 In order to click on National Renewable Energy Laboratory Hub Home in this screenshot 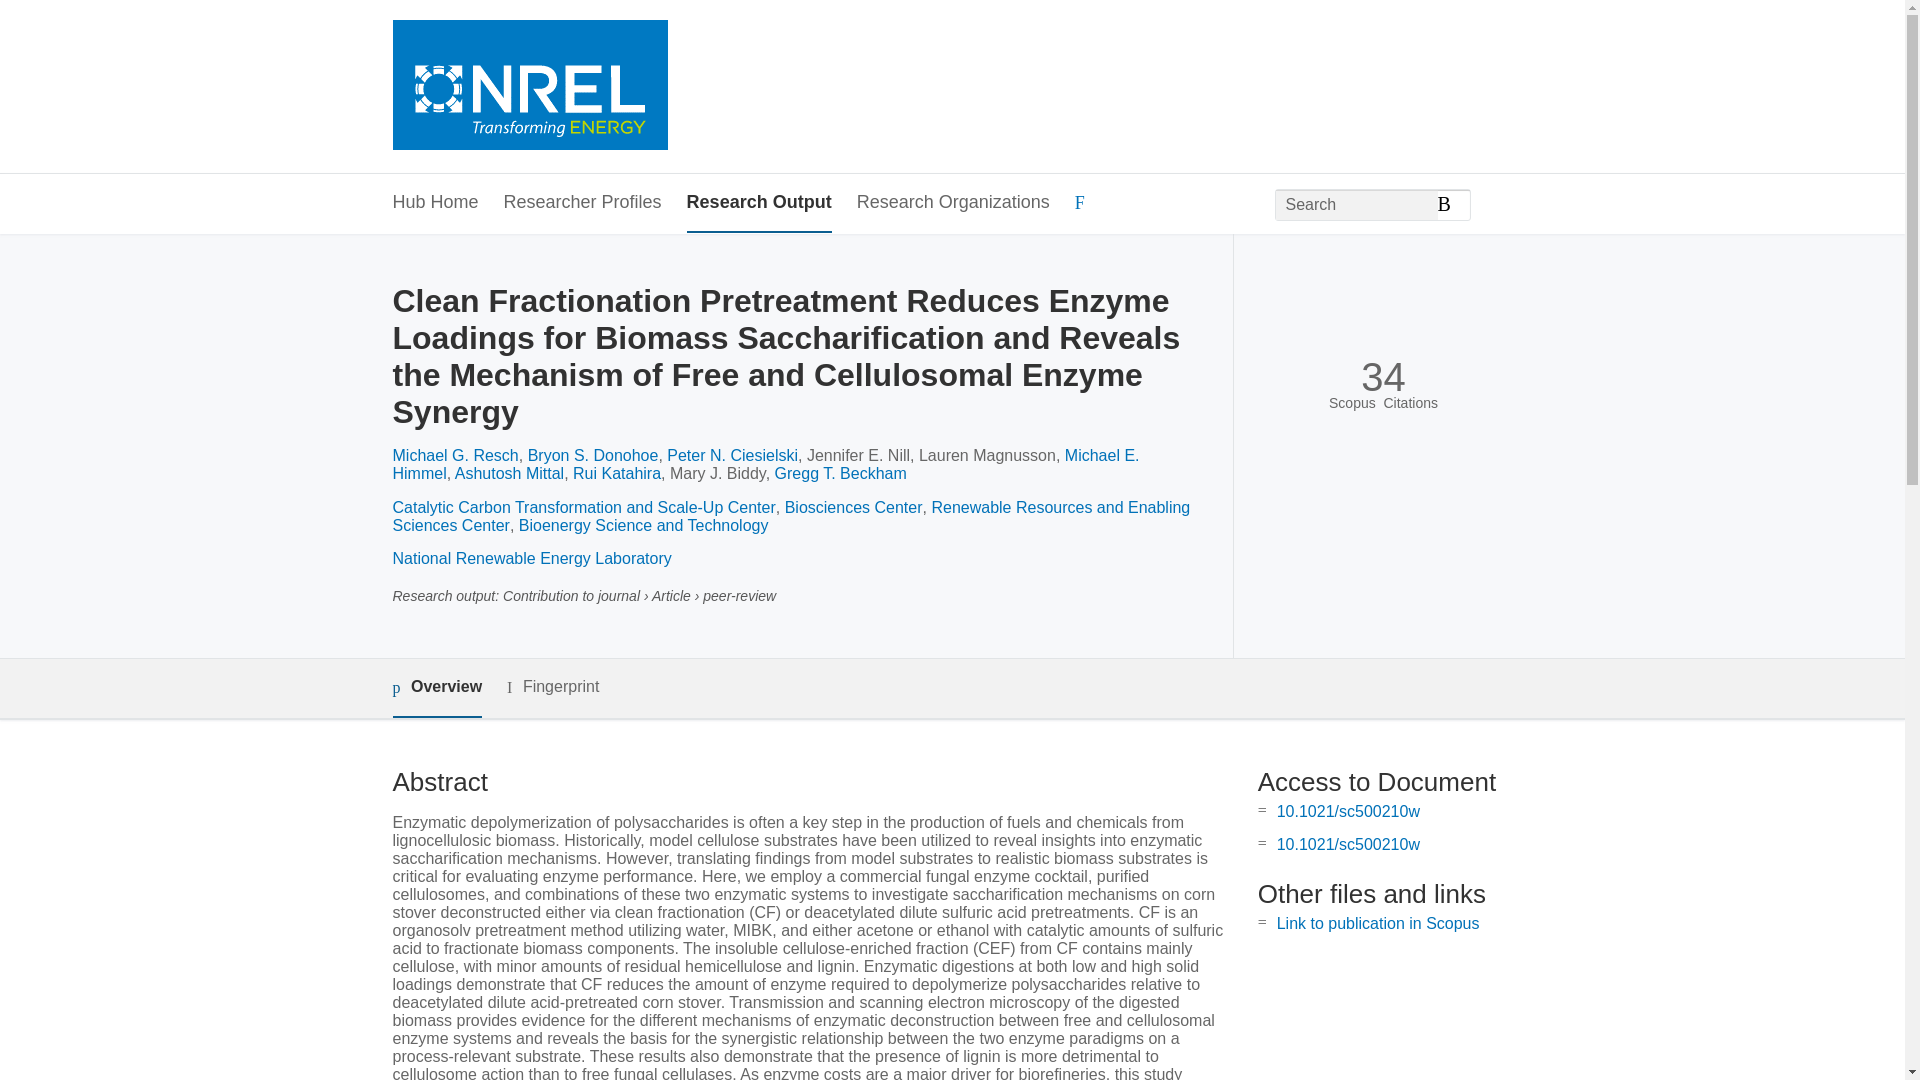, I will do `click(528, 87)`.